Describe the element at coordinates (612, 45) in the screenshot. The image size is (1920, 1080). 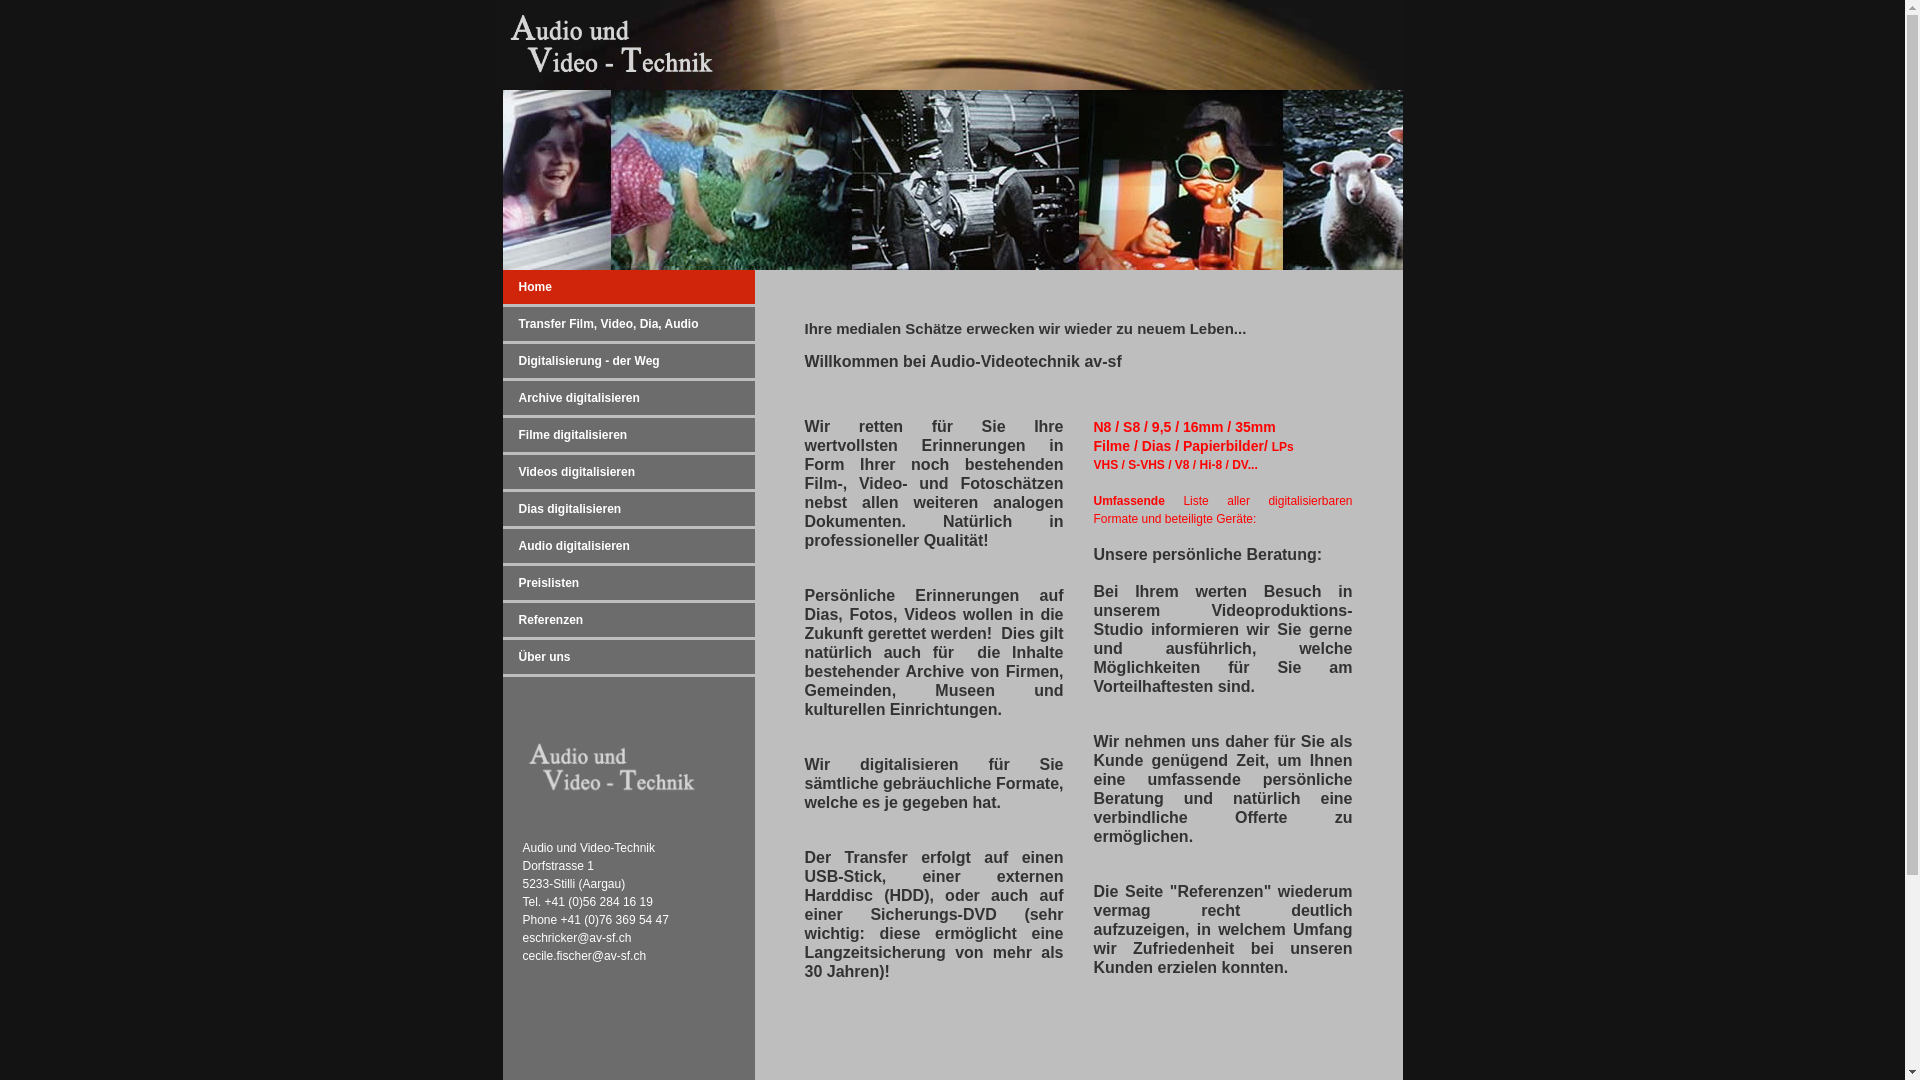
I see `Homepage` at that location.